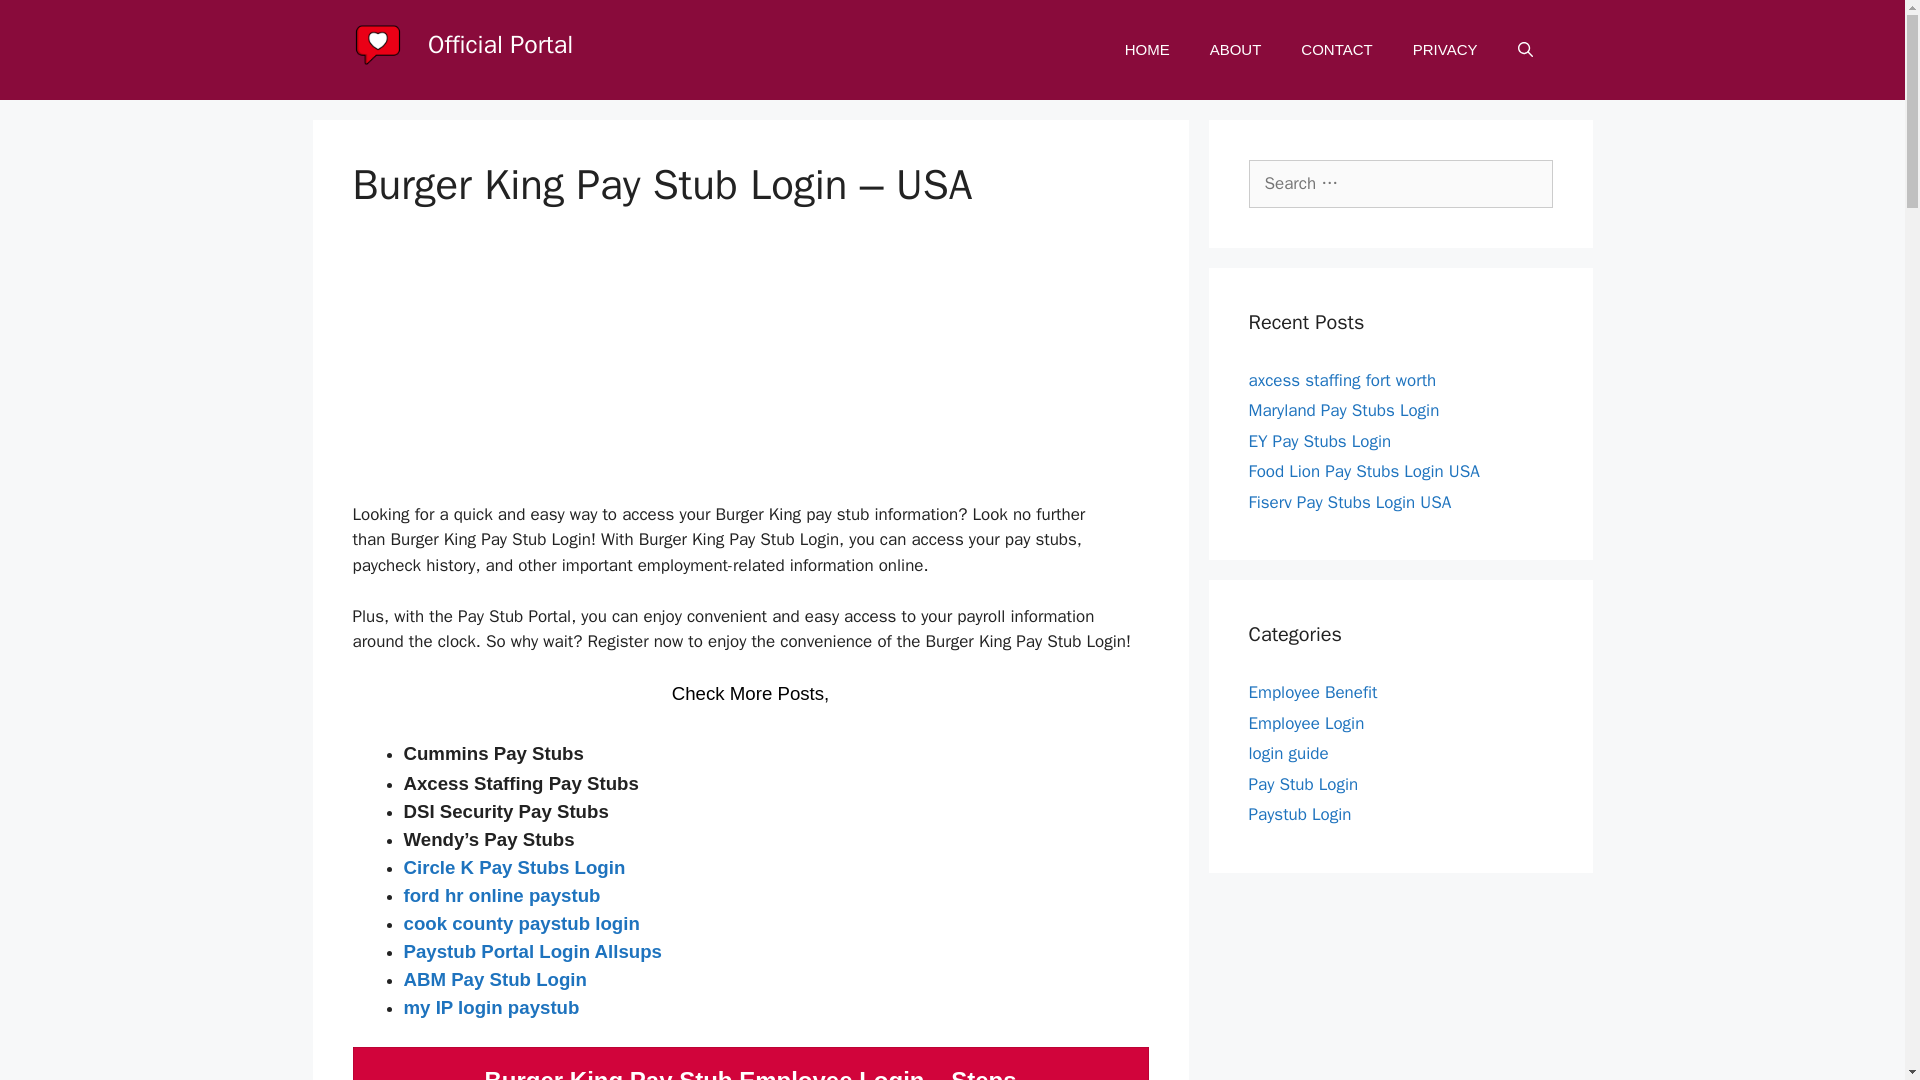  Describe the element at coordinates (1363, 471) in the screenshot. I see `Food Lion Pay Stubs Login USA` at that location.